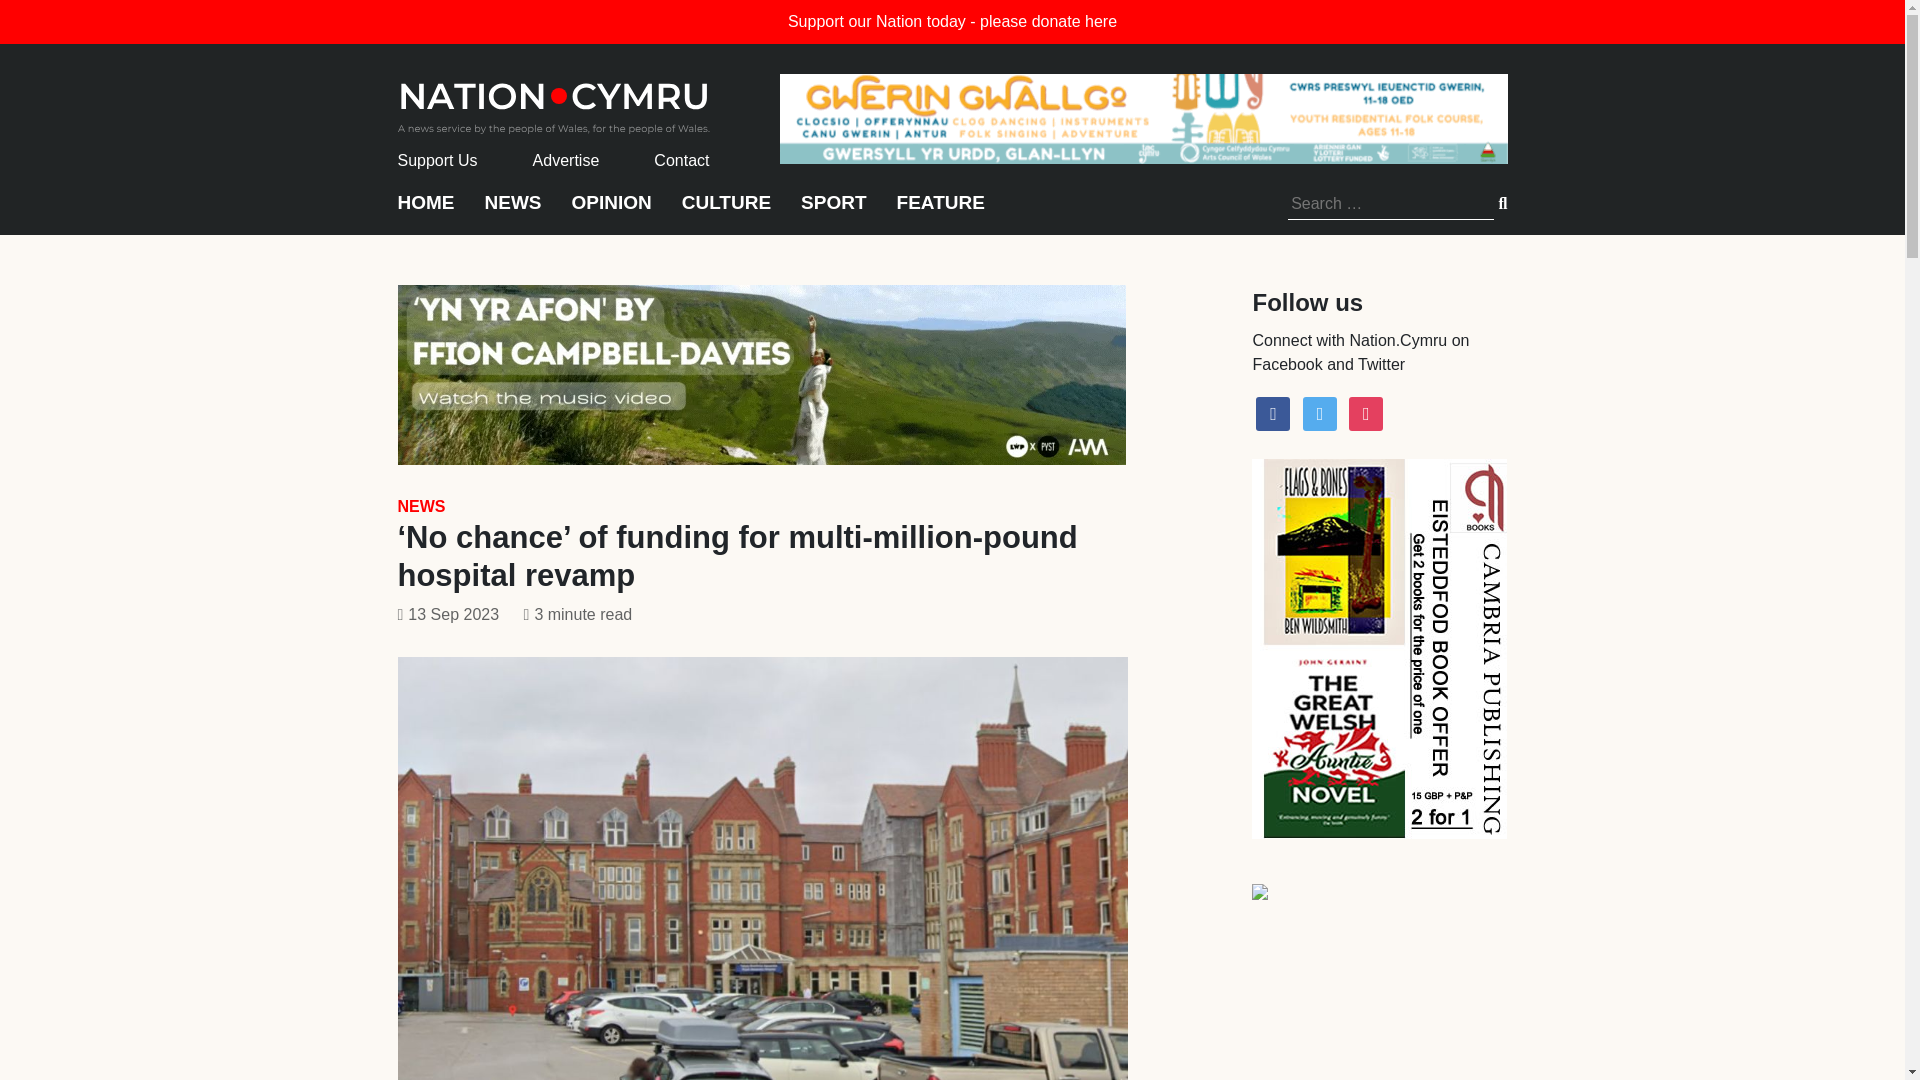 The image size is (1920, 1080). What do you see at coordinates (421, 506) in the screenshot?
I see `NEWS` at bounding box center [421, 506].